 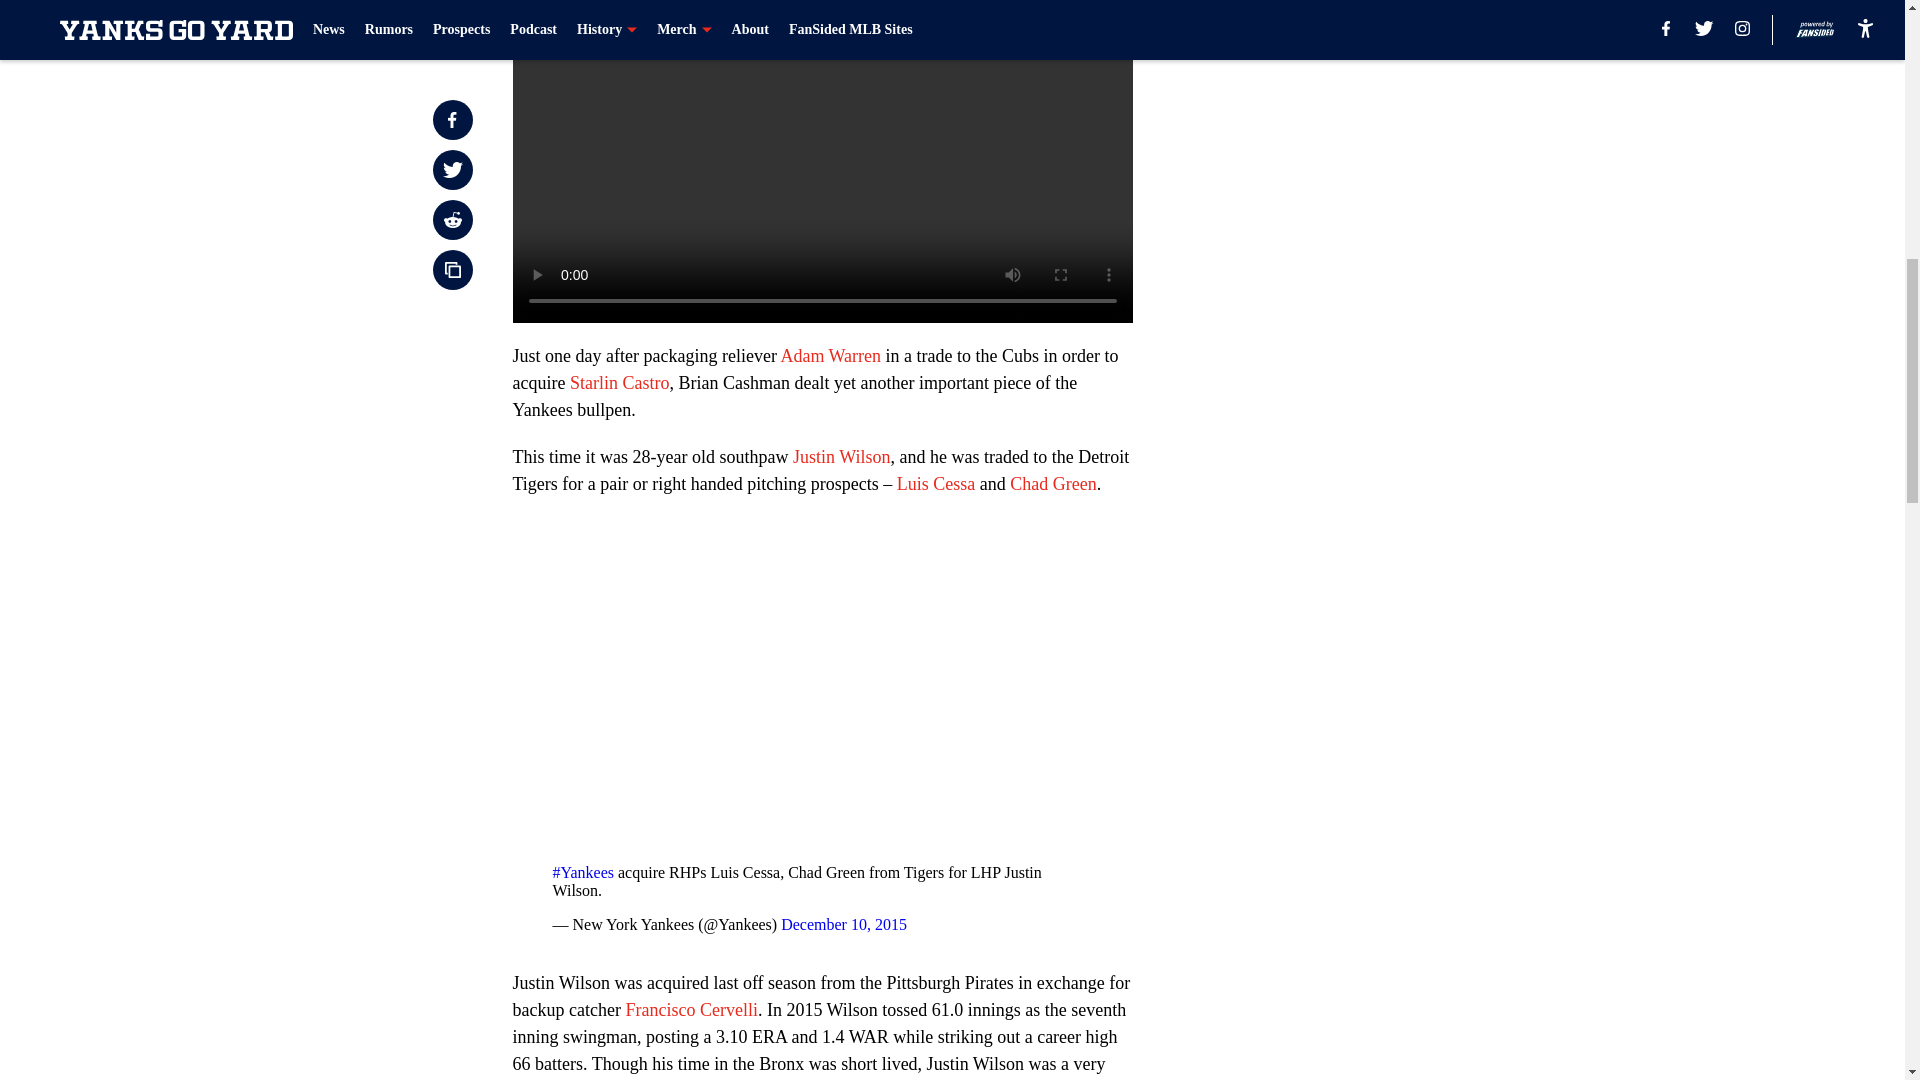 What do you see at coordinates (1382, 388) in the screenshot?
I see `3rd party ad content` at bounding box center [1382, 388].